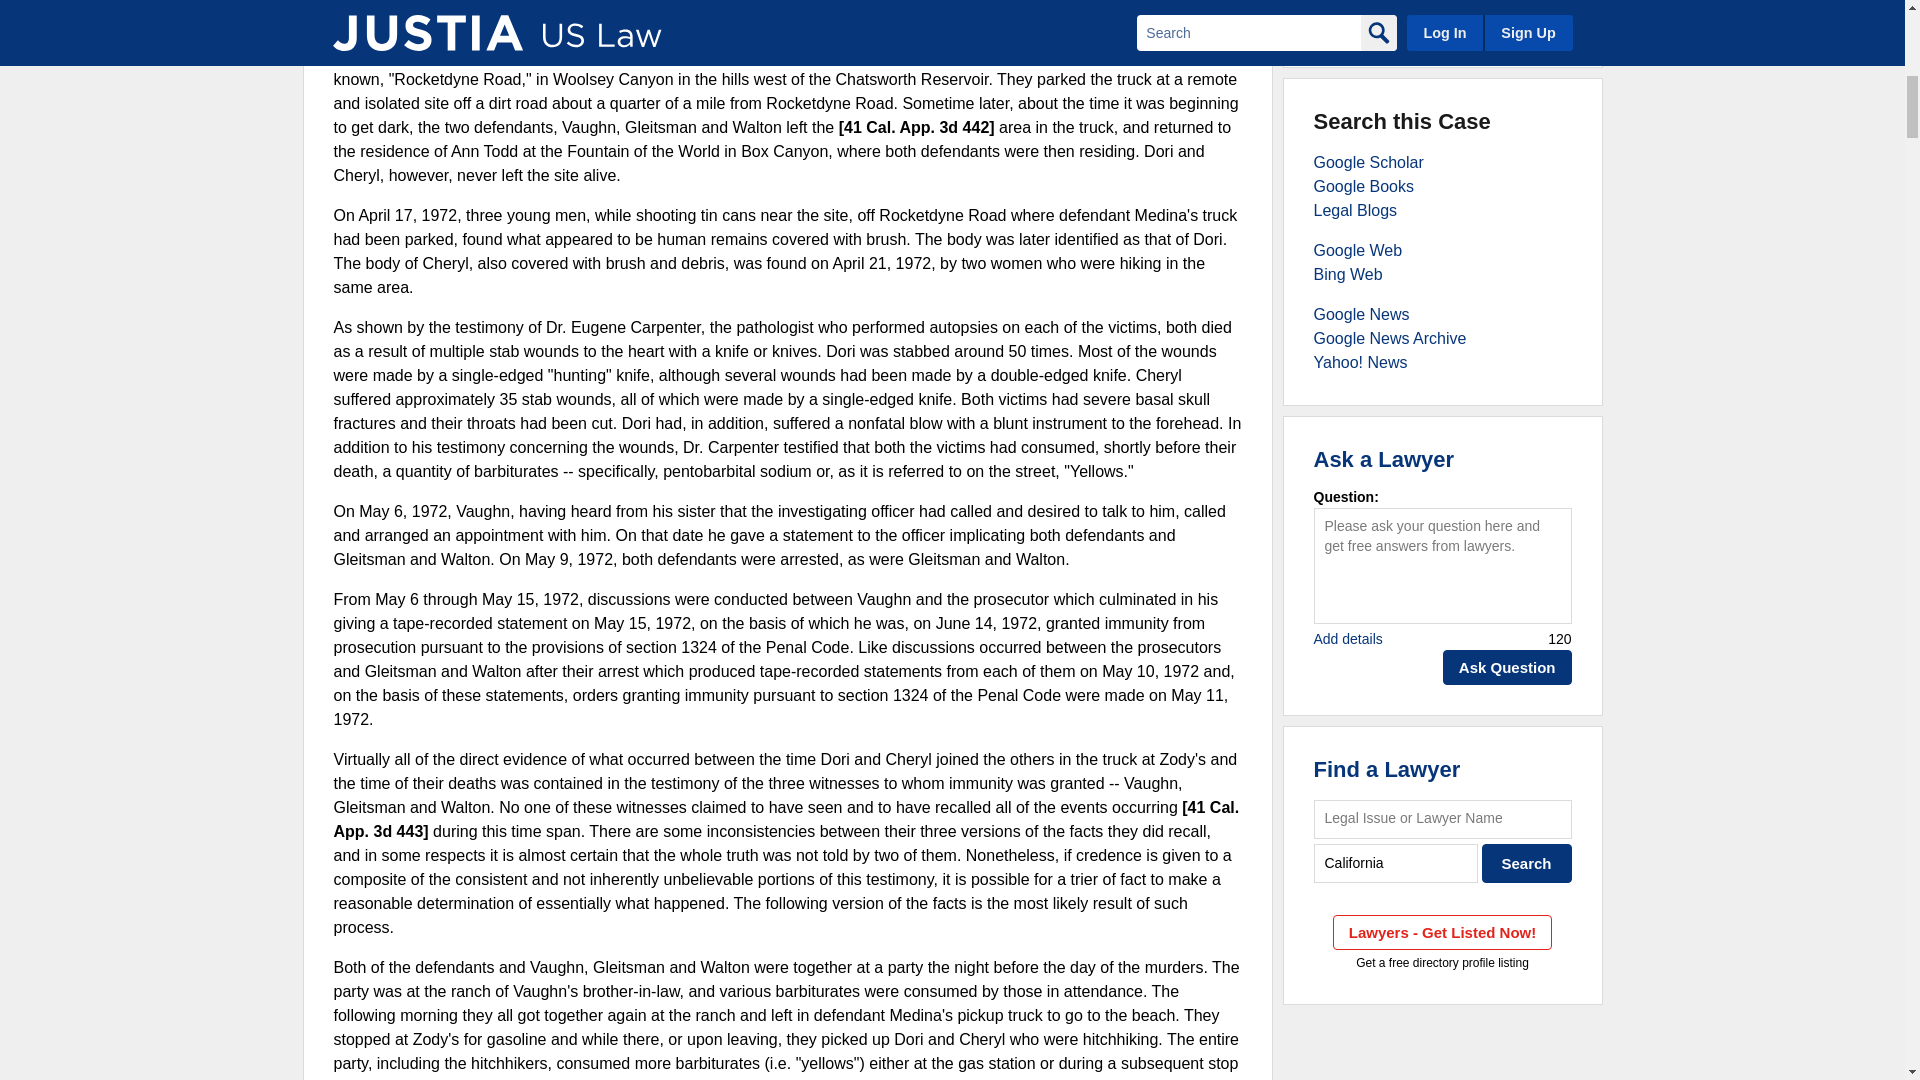 The image size is (1920, 1080). I want to click on Law - Google News, so click(1361, 314).